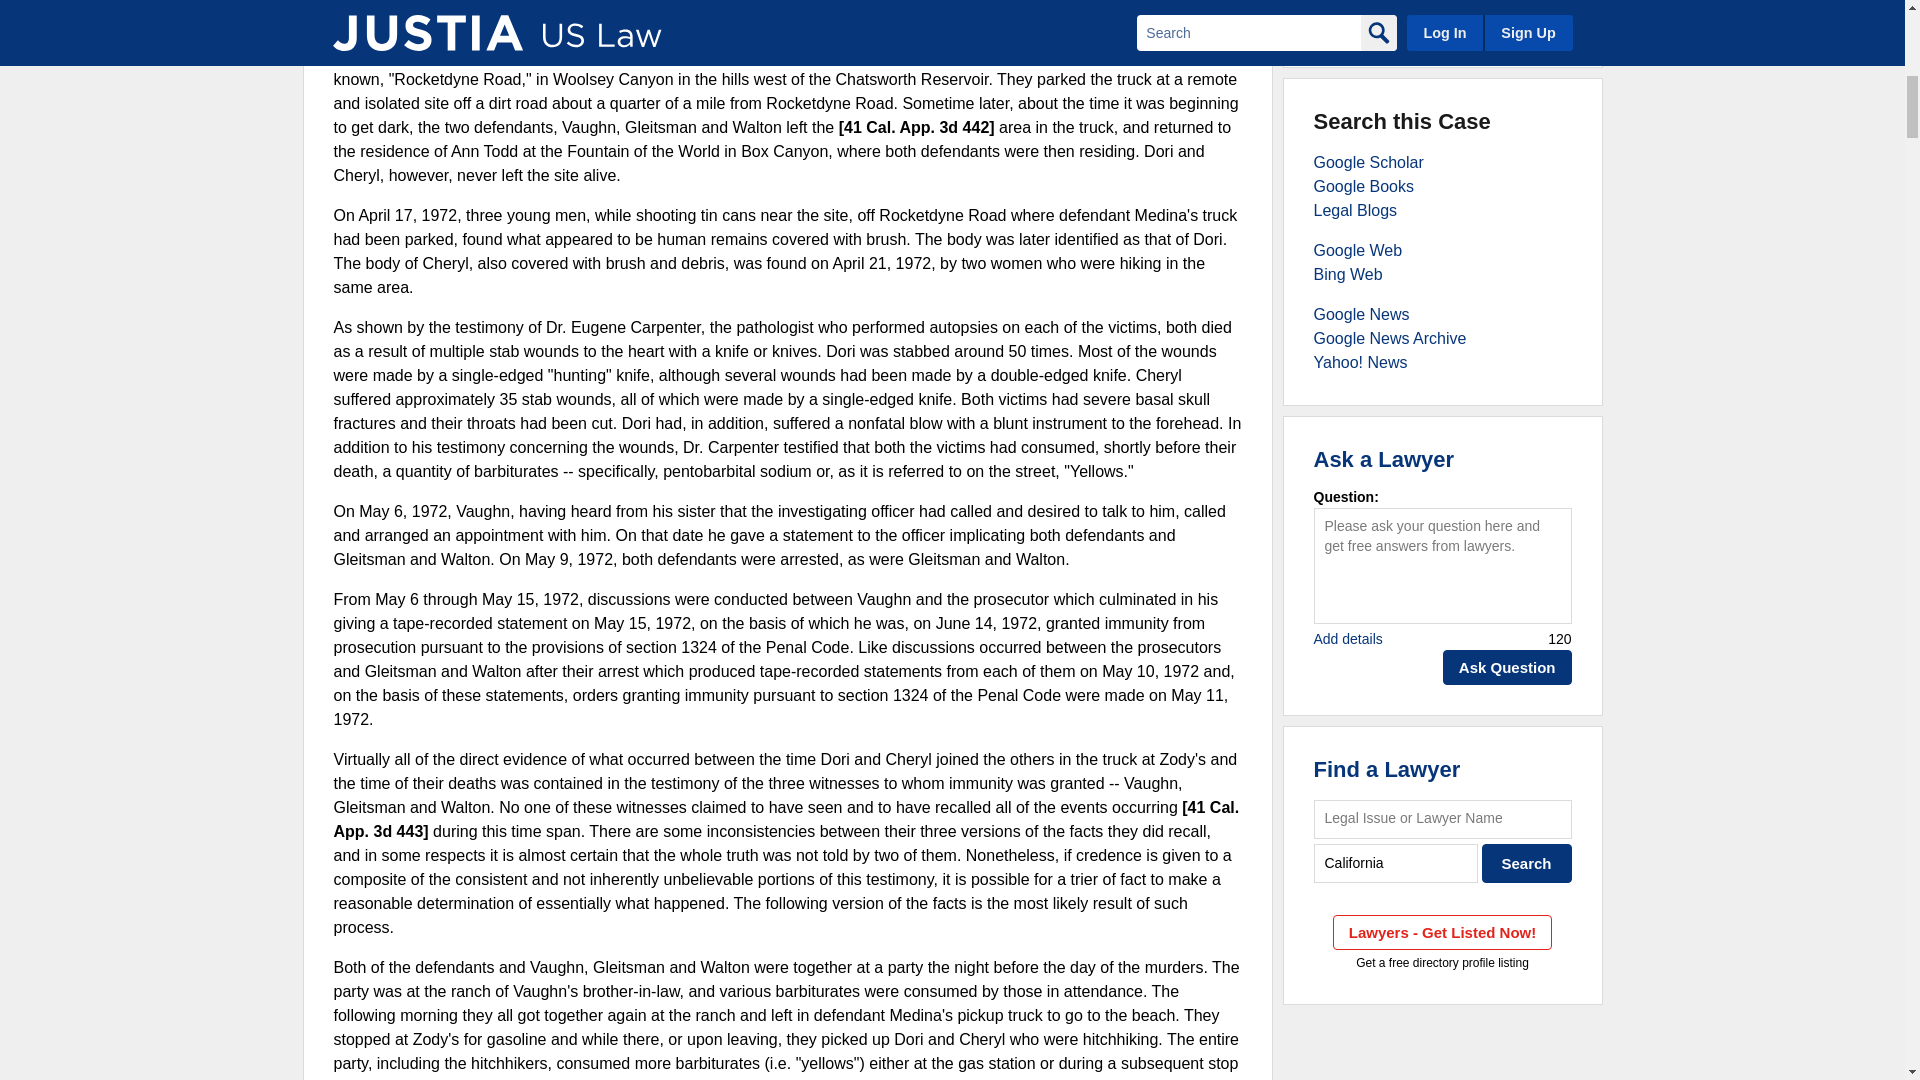 The image size is (1920, 1080). I want to click on Law - Google News, so click(1361, 314).